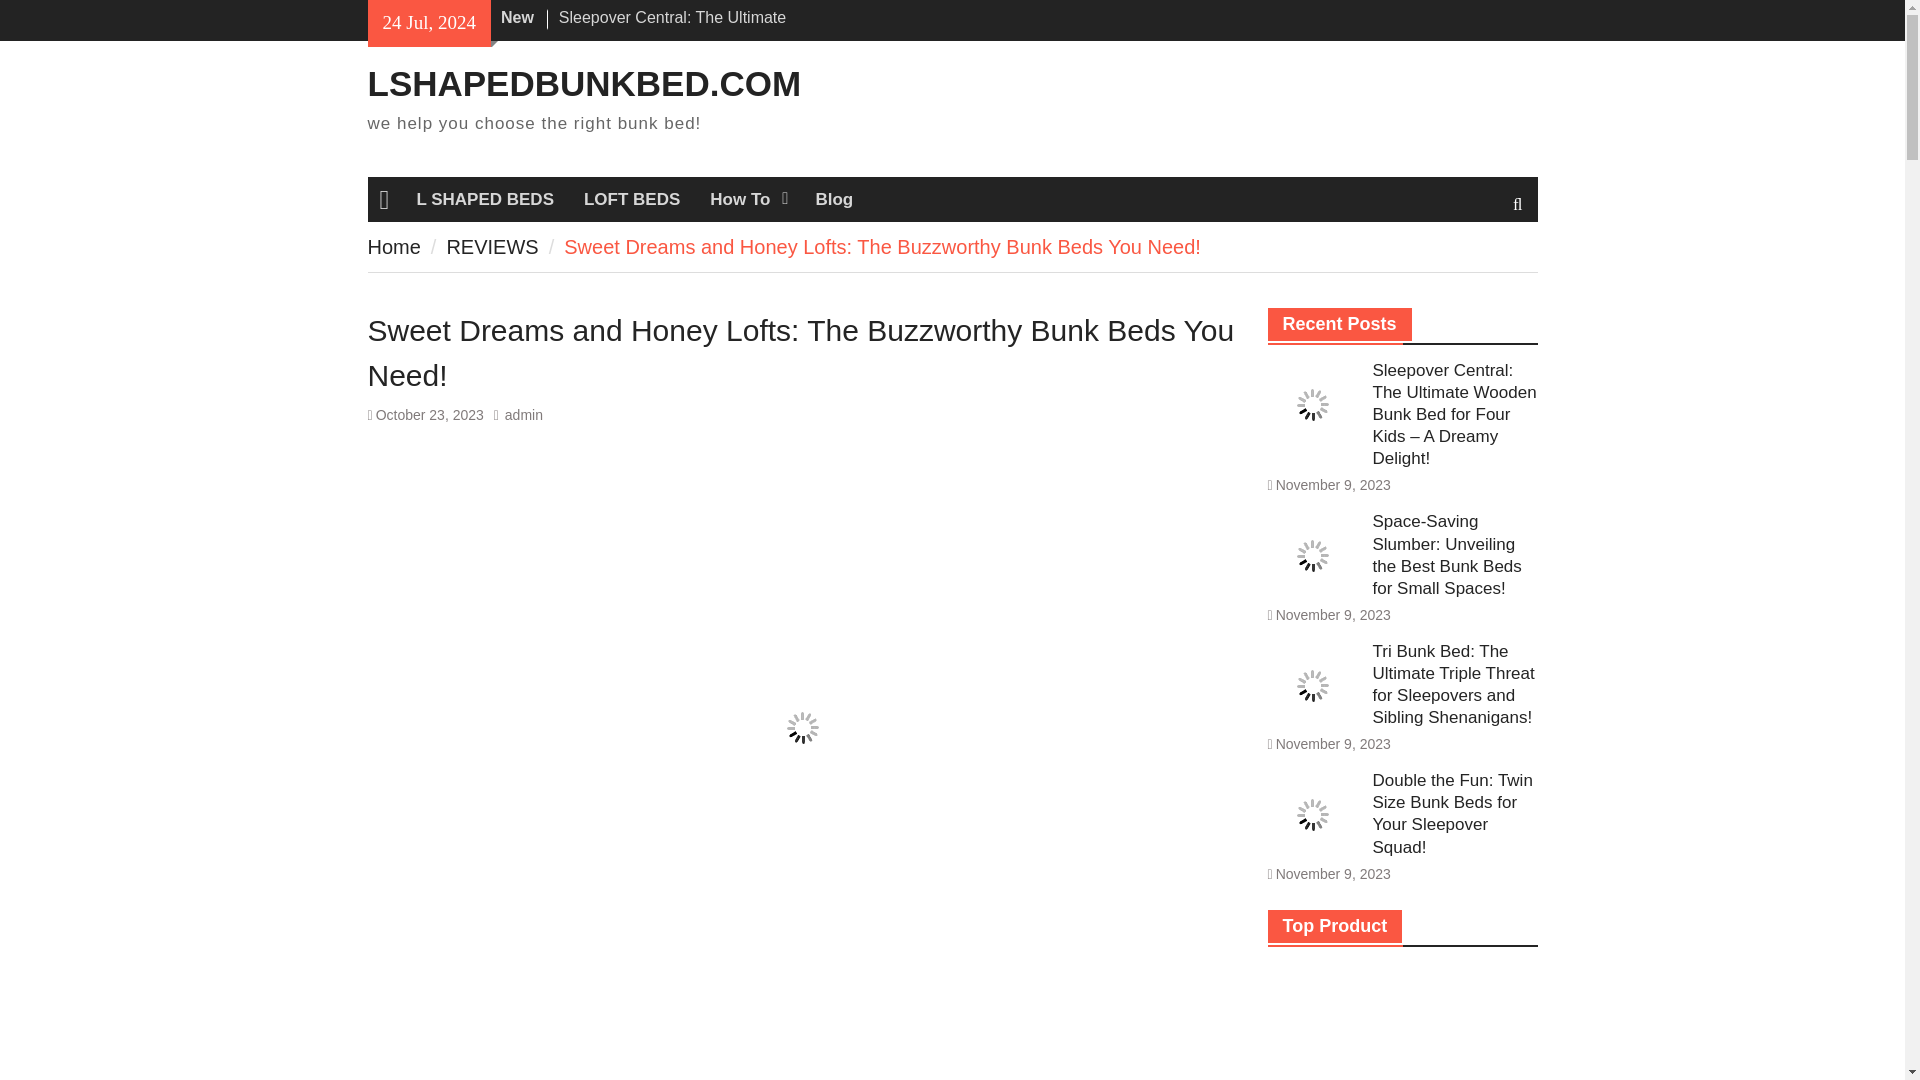 The image size is (1920, 1080). I want to click on admin, so click(524, 415).